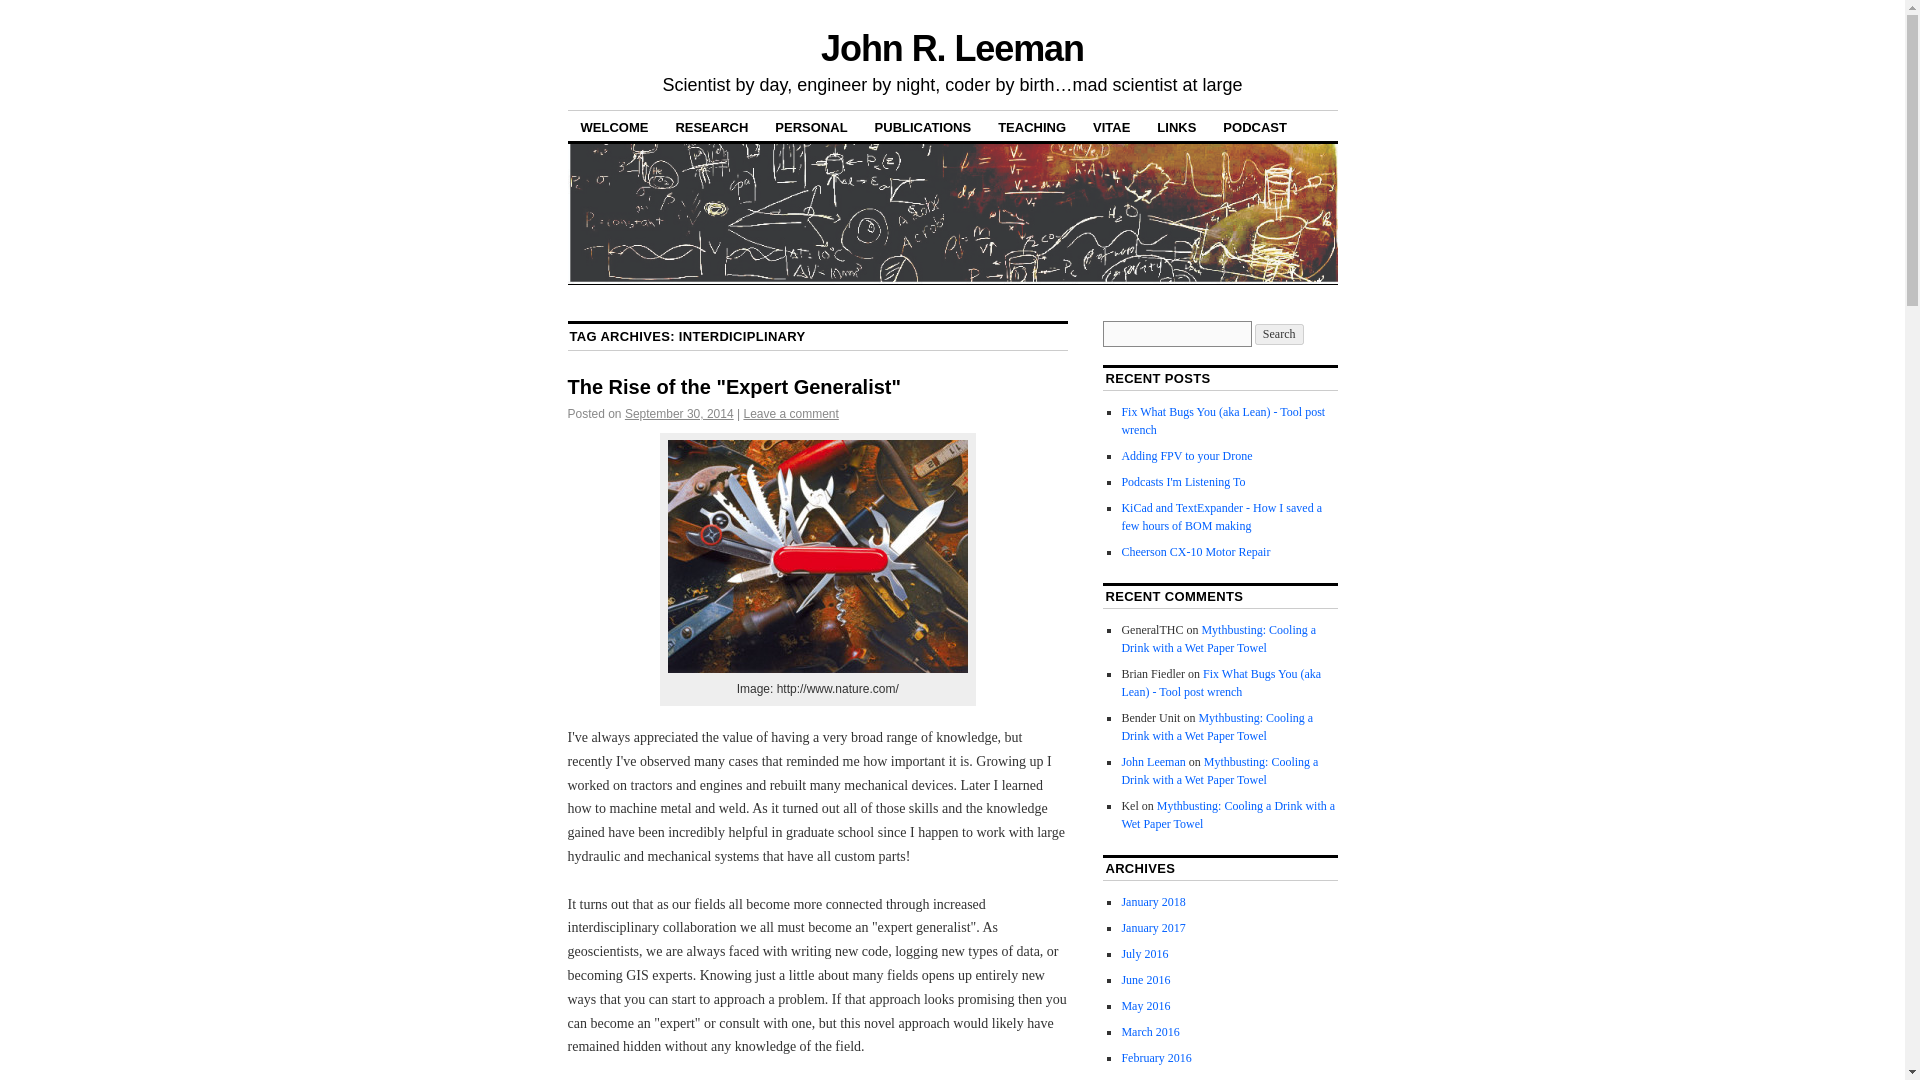  Describe the element at coordinates (1110, 126) in the screenshot. I see `VITAE` at that location.